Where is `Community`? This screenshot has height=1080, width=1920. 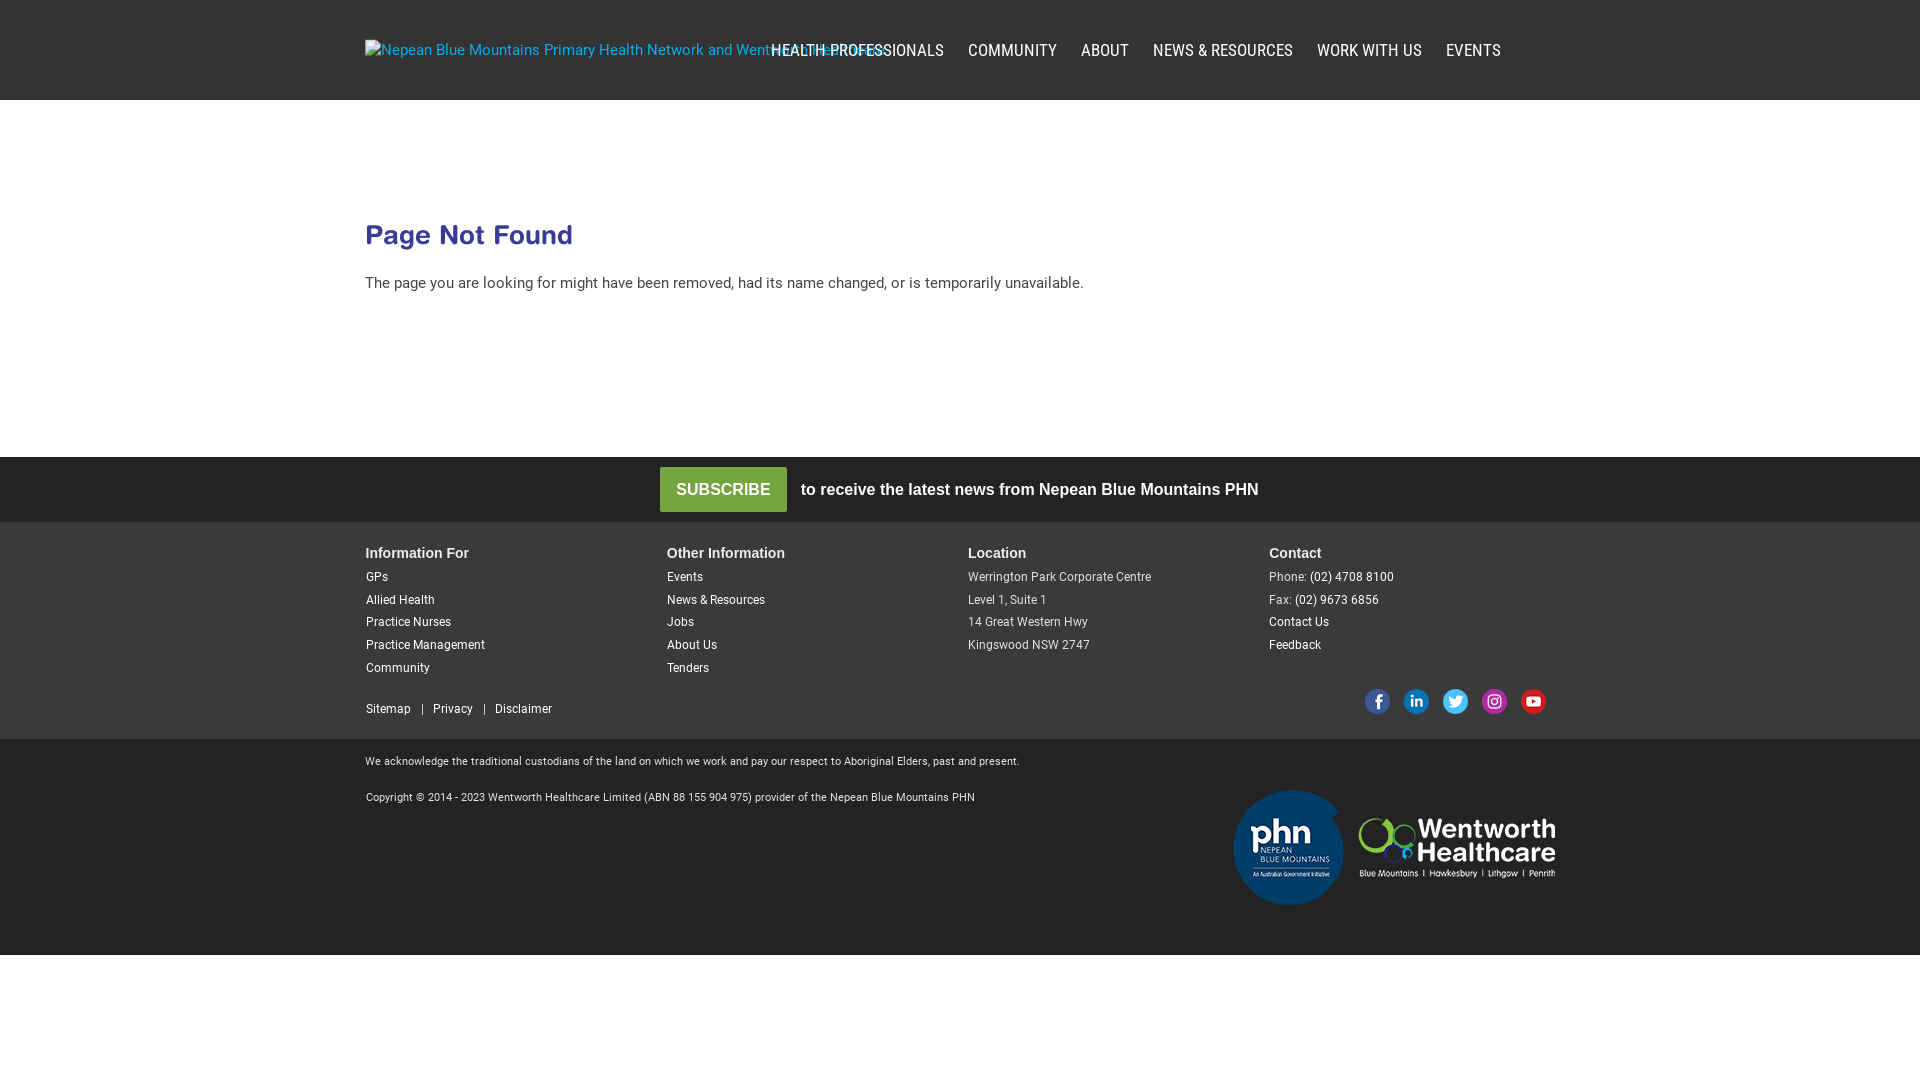
Community is located at coordinates (398, 668).